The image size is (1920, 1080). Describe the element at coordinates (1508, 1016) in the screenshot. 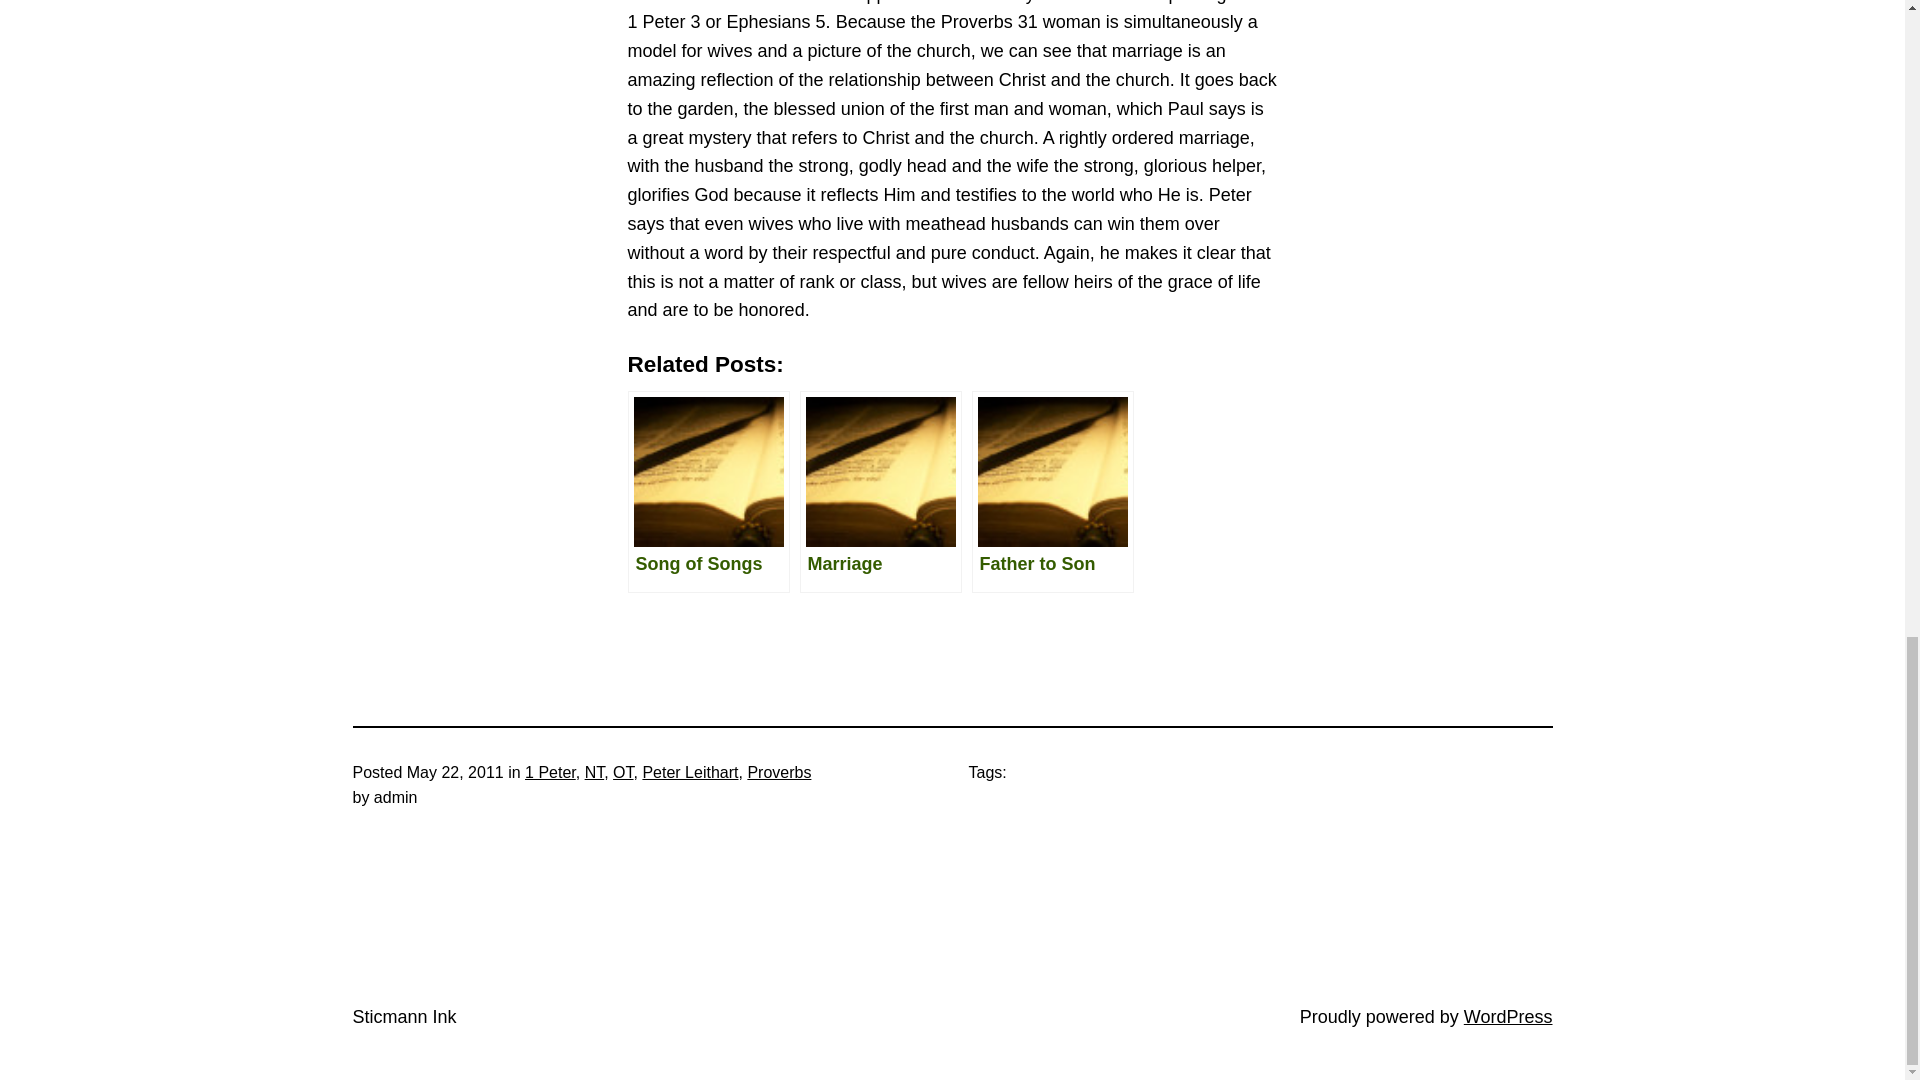

I see `WordPress` at that location.